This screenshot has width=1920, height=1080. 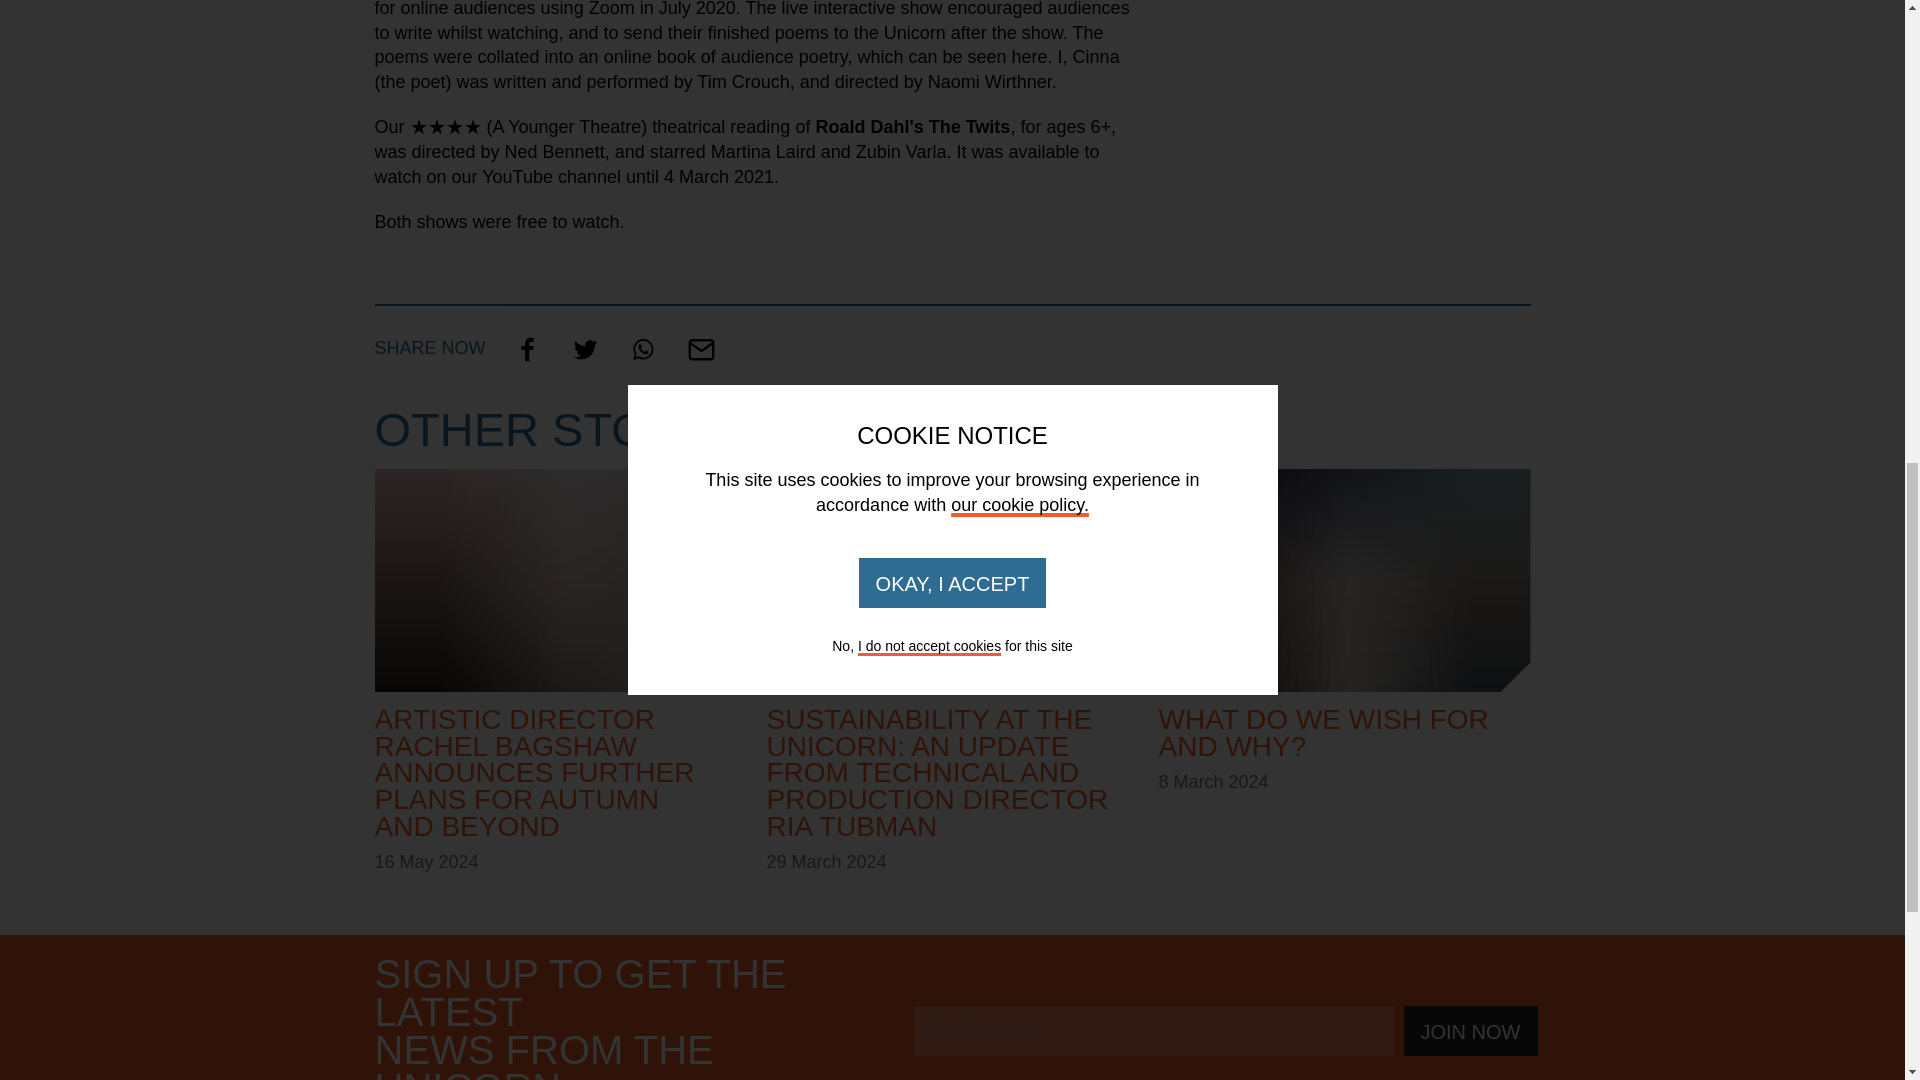 I want to click on JOIN NOW, so click(x=1344, y=671).